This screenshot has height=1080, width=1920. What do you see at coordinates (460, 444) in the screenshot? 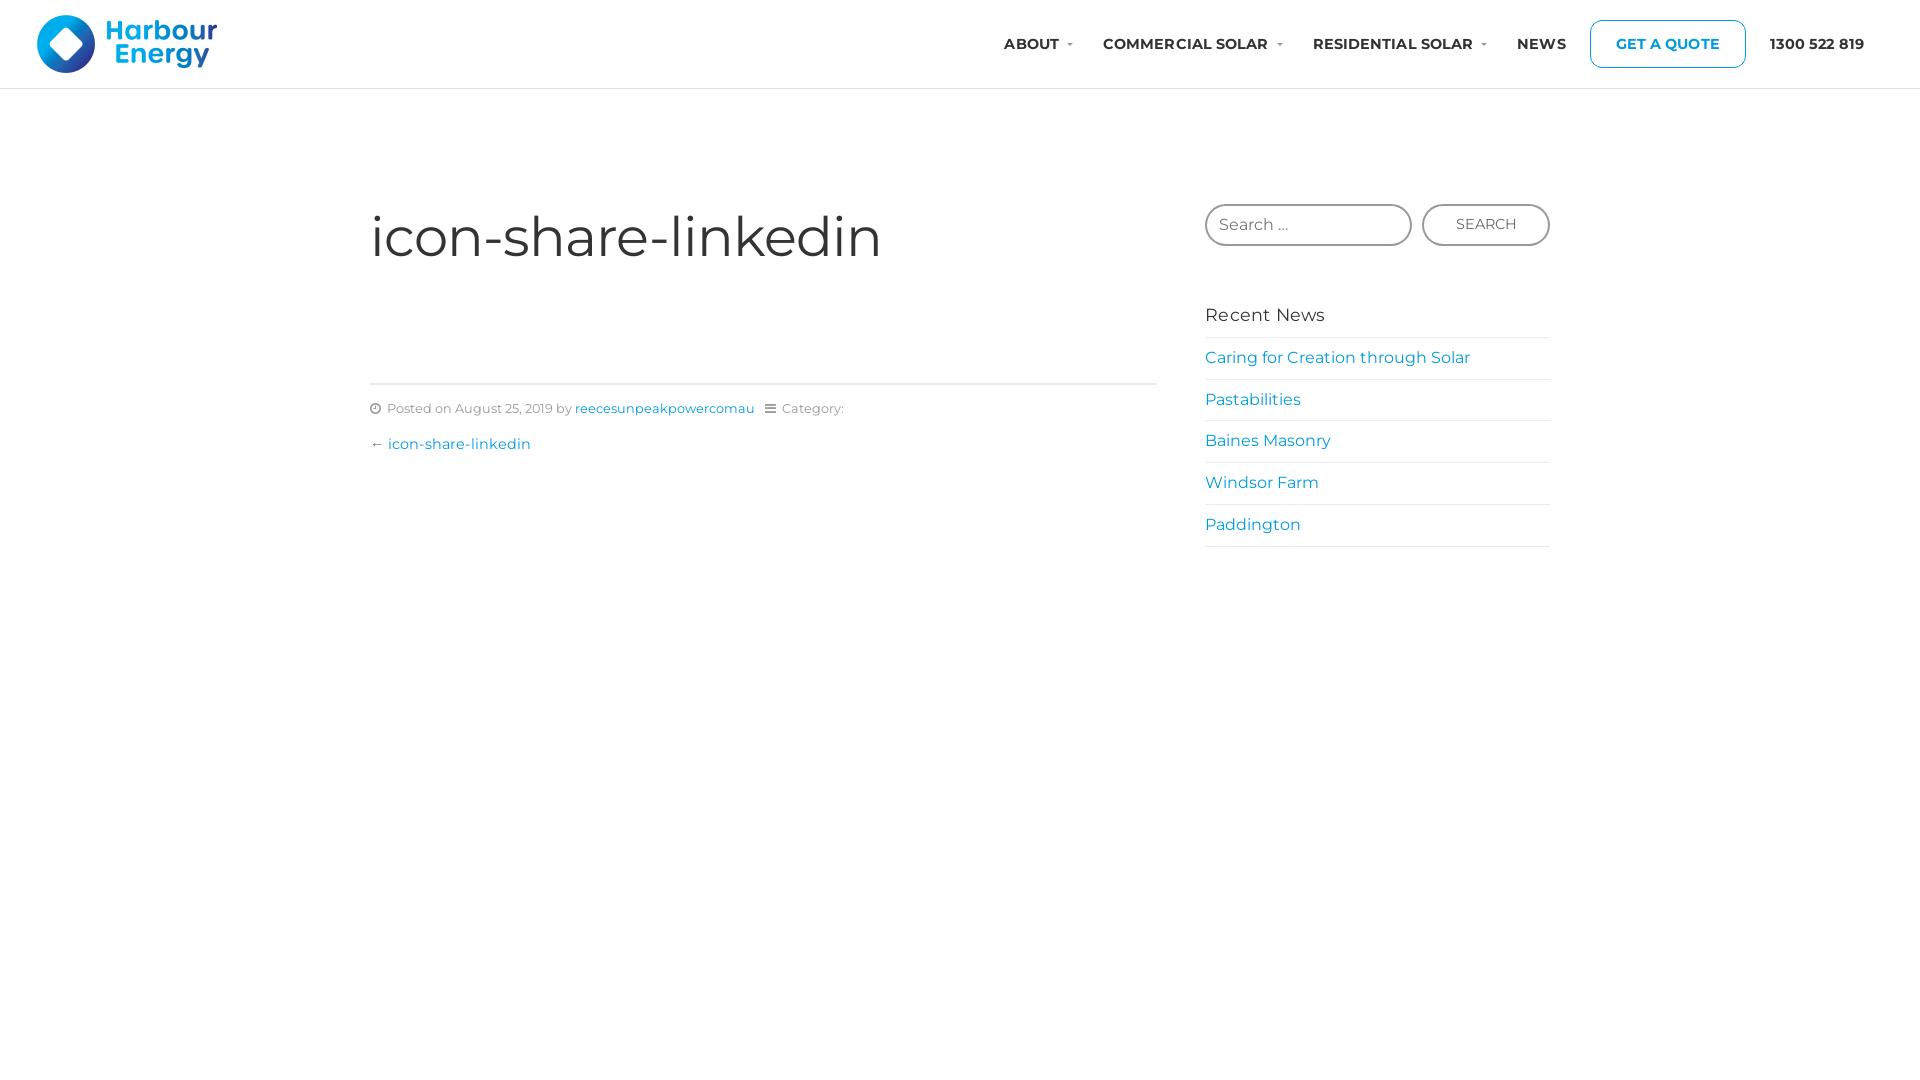
I see `icon-share-linkedin` at bounding box center [460, 444].